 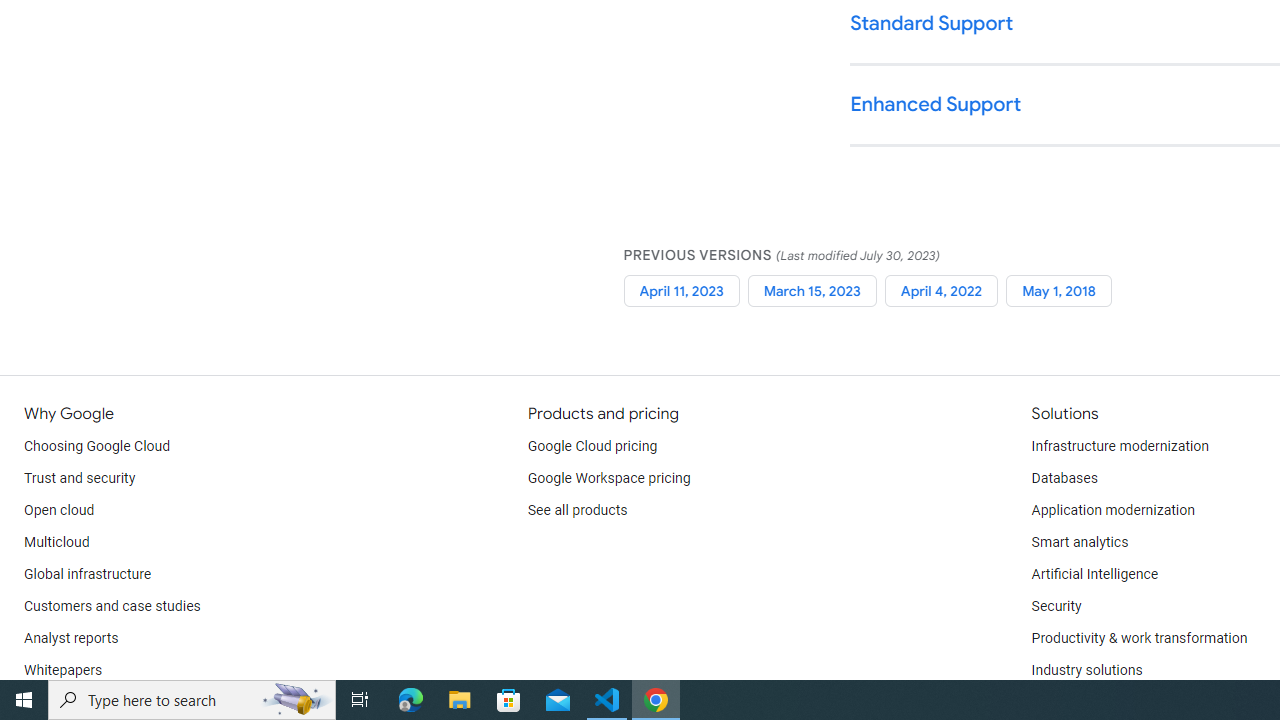 I want to click on Artificial Intelligence, so click(x=1094, y=574).